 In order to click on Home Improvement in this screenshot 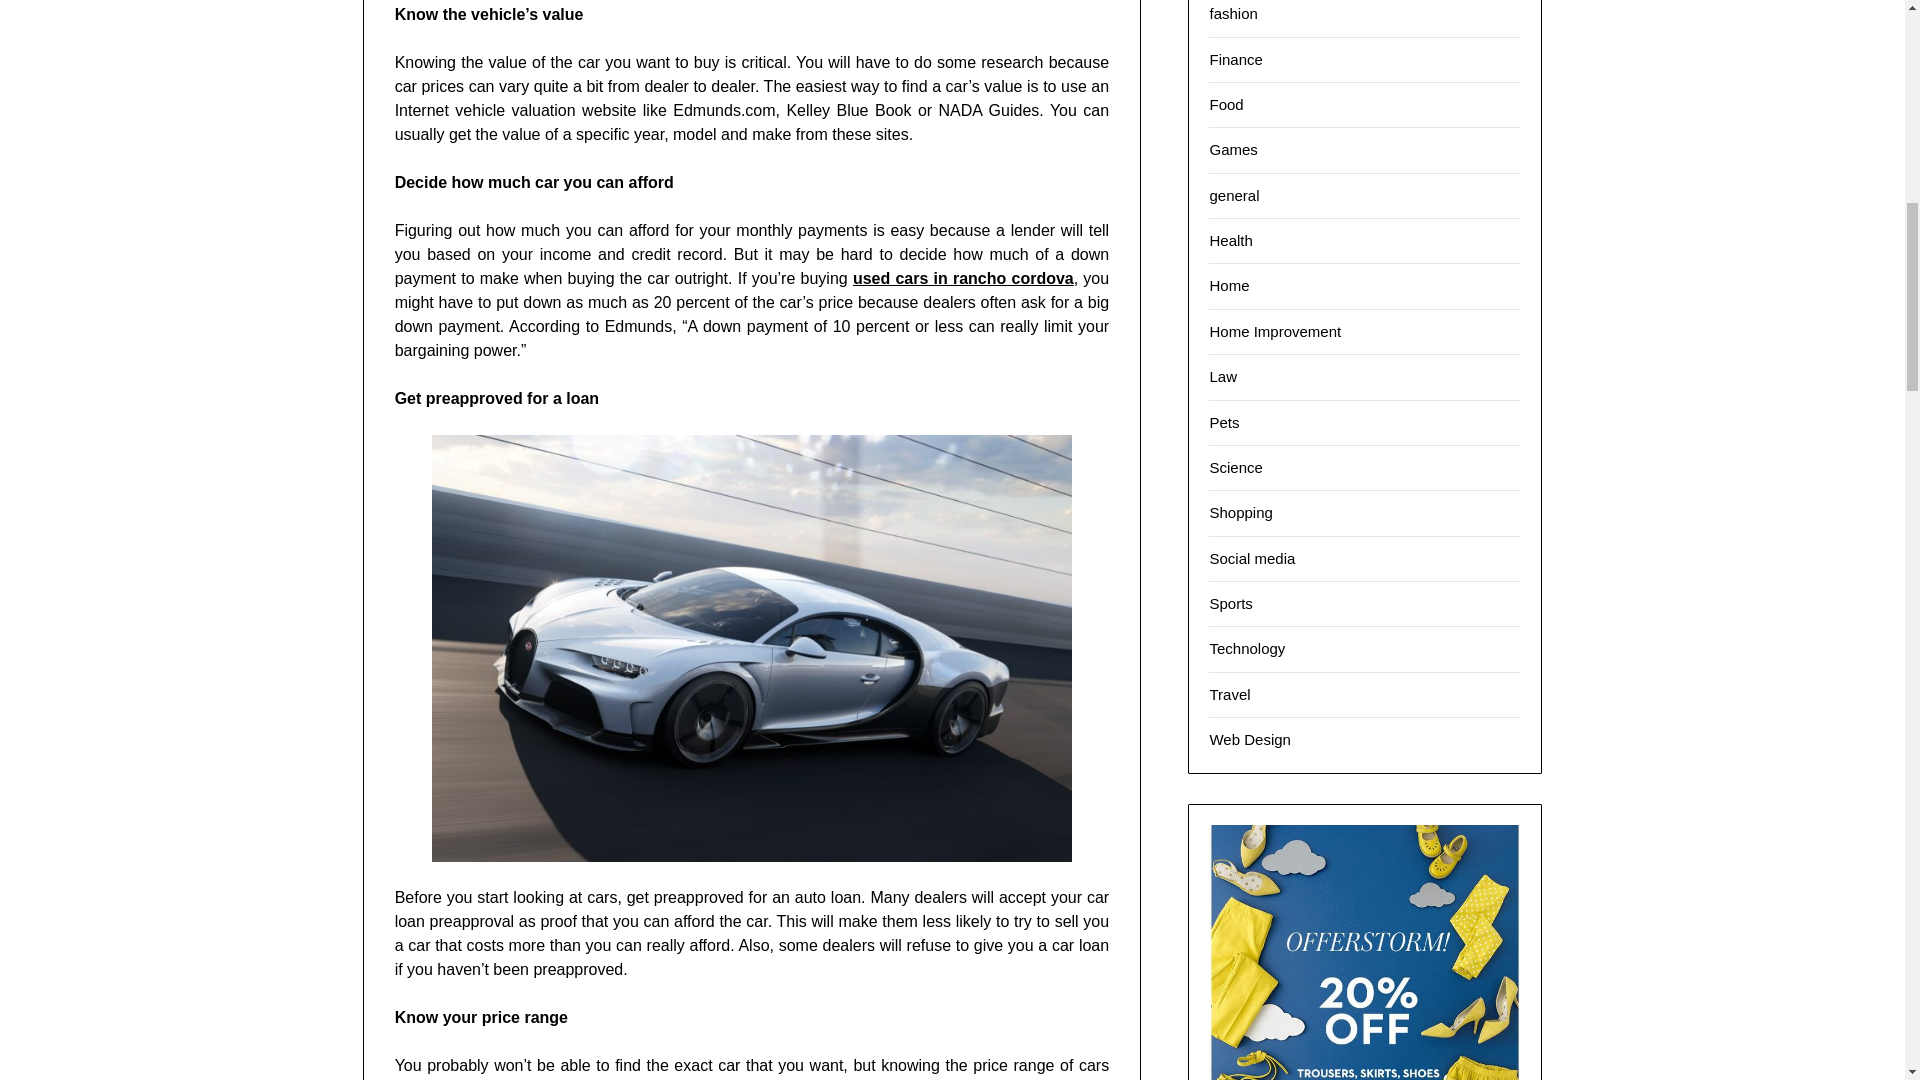, I will do `click(1274, 331)`.